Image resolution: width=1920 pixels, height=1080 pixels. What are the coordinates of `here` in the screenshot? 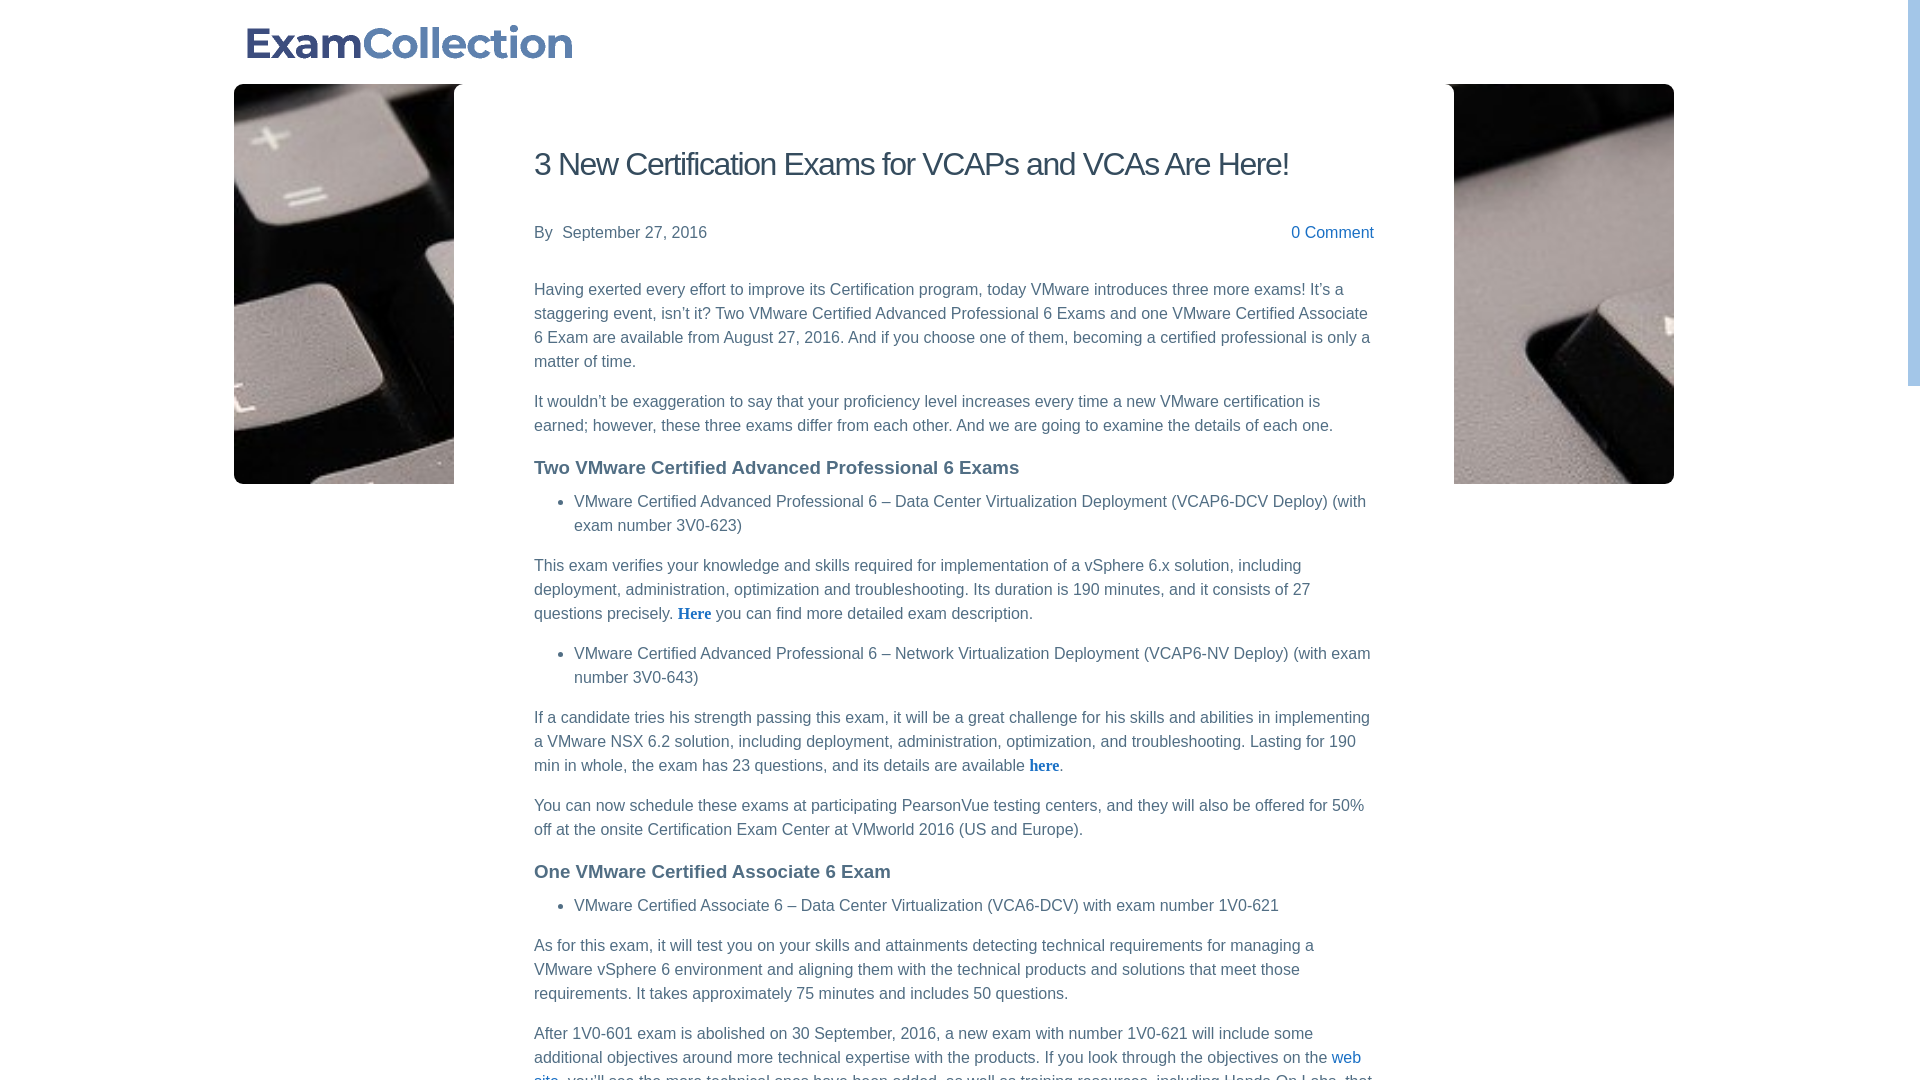 It's located at (1044, 766).